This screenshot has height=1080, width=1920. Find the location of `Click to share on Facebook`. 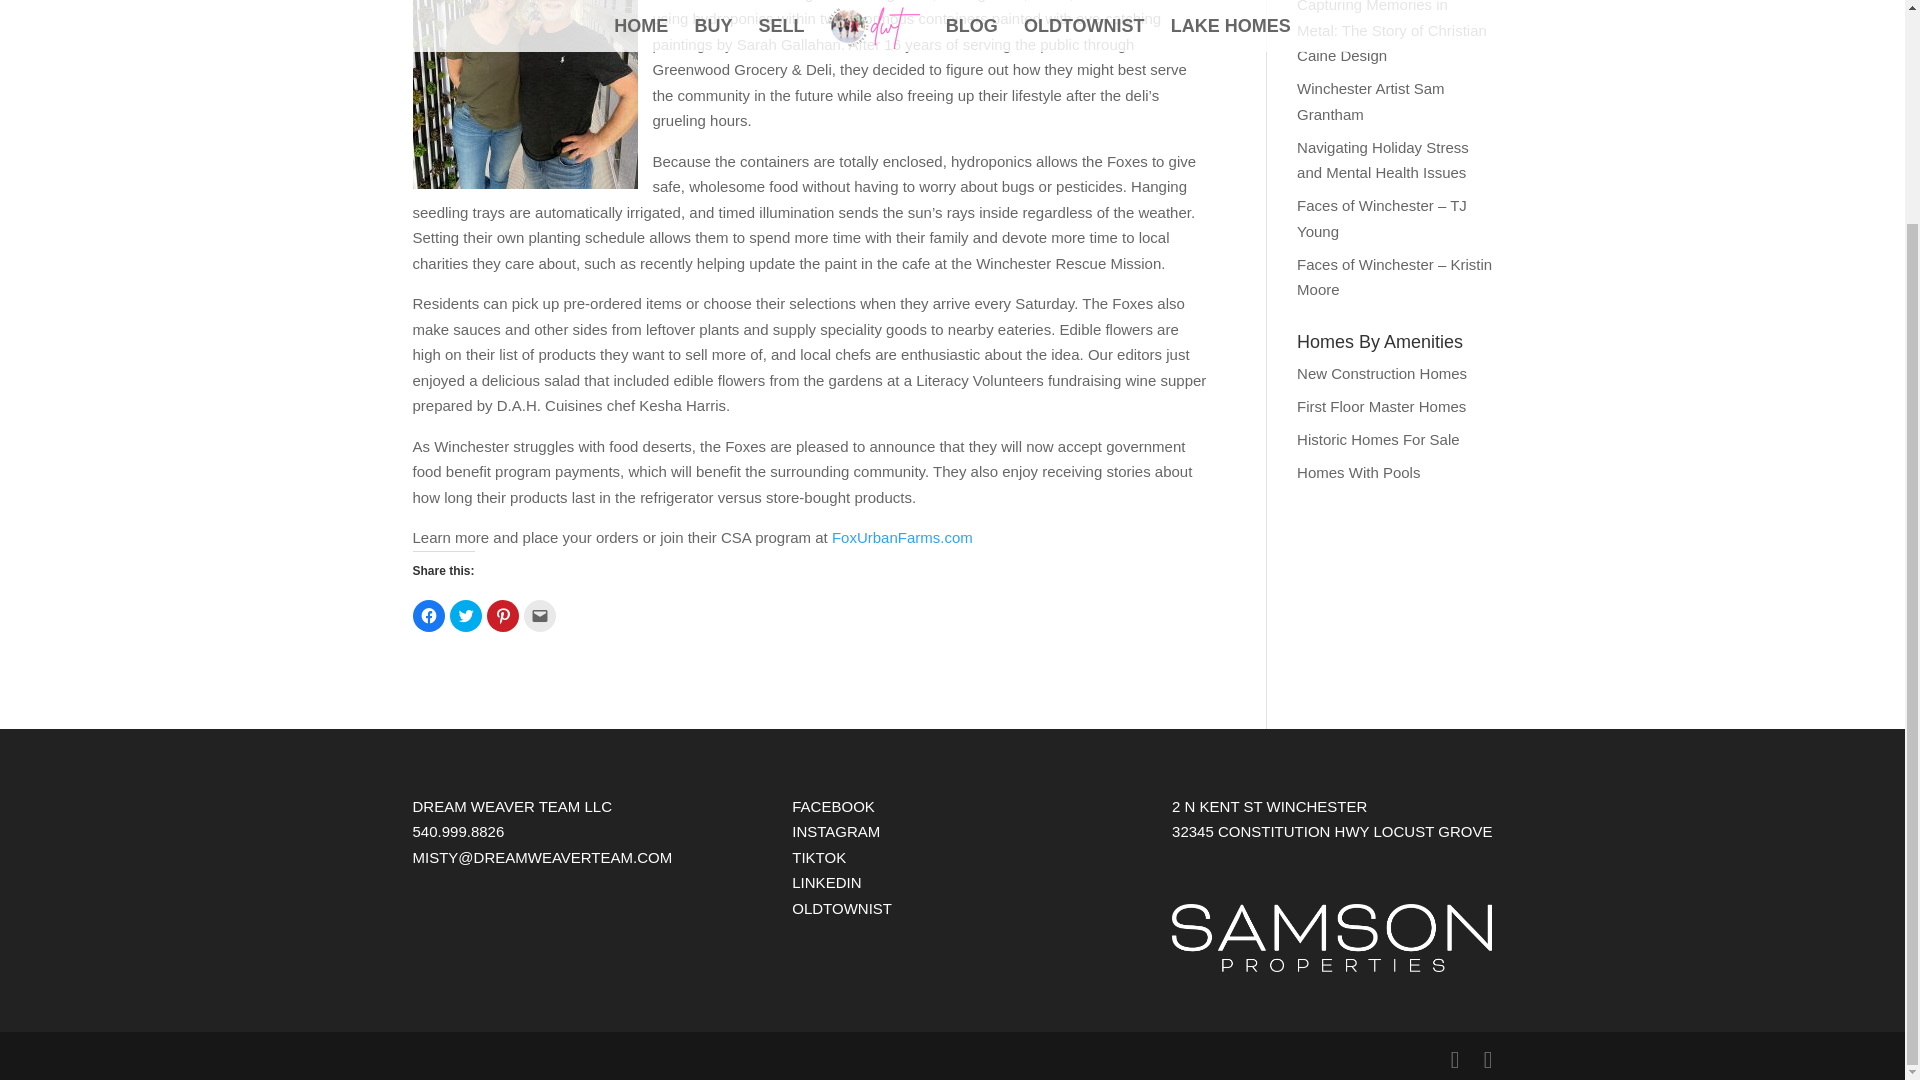

Click to share on Facebook is located at coordinates (428, 616).